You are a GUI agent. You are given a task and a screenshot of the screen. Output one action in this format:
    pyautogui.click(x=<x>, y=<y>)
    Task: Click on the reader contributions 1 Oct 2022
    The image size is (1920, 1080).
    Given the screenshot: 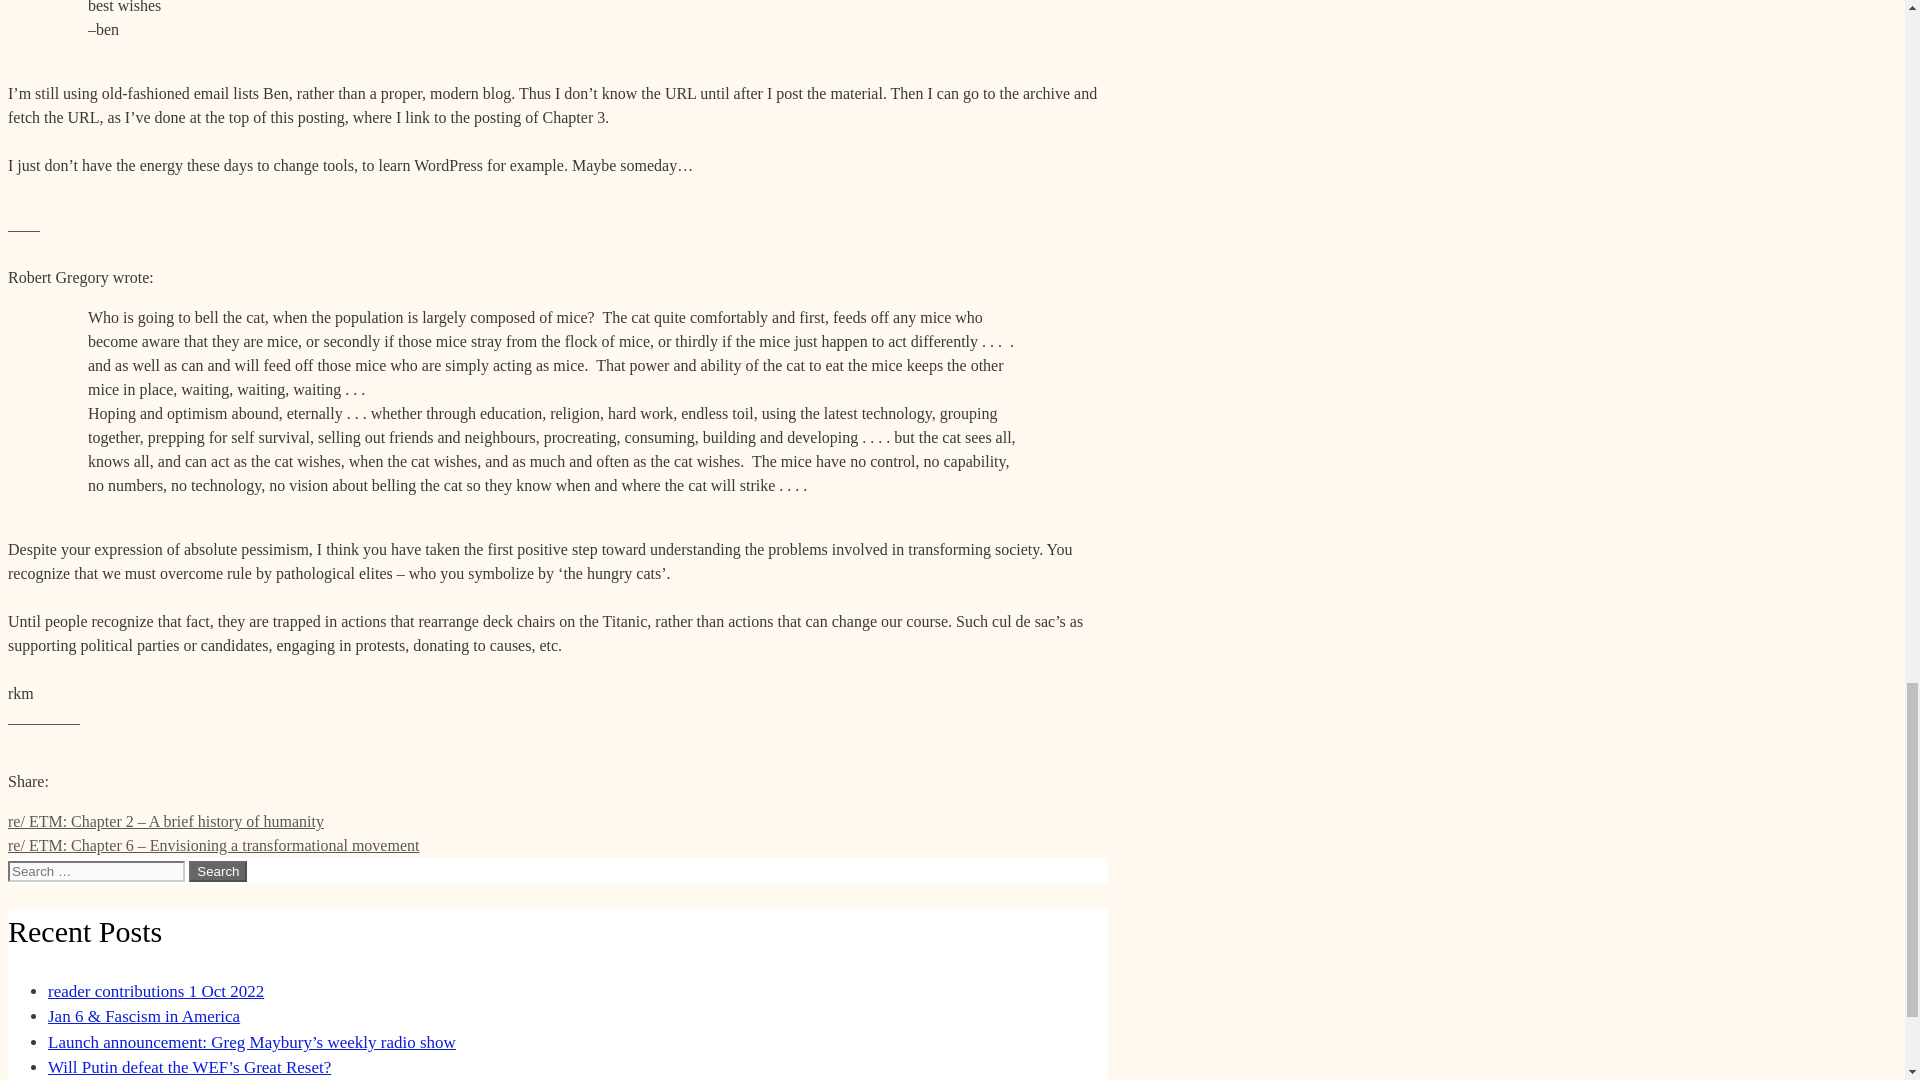 What is the action you would take?
    pyautogui.click(x=156, y=991)
    